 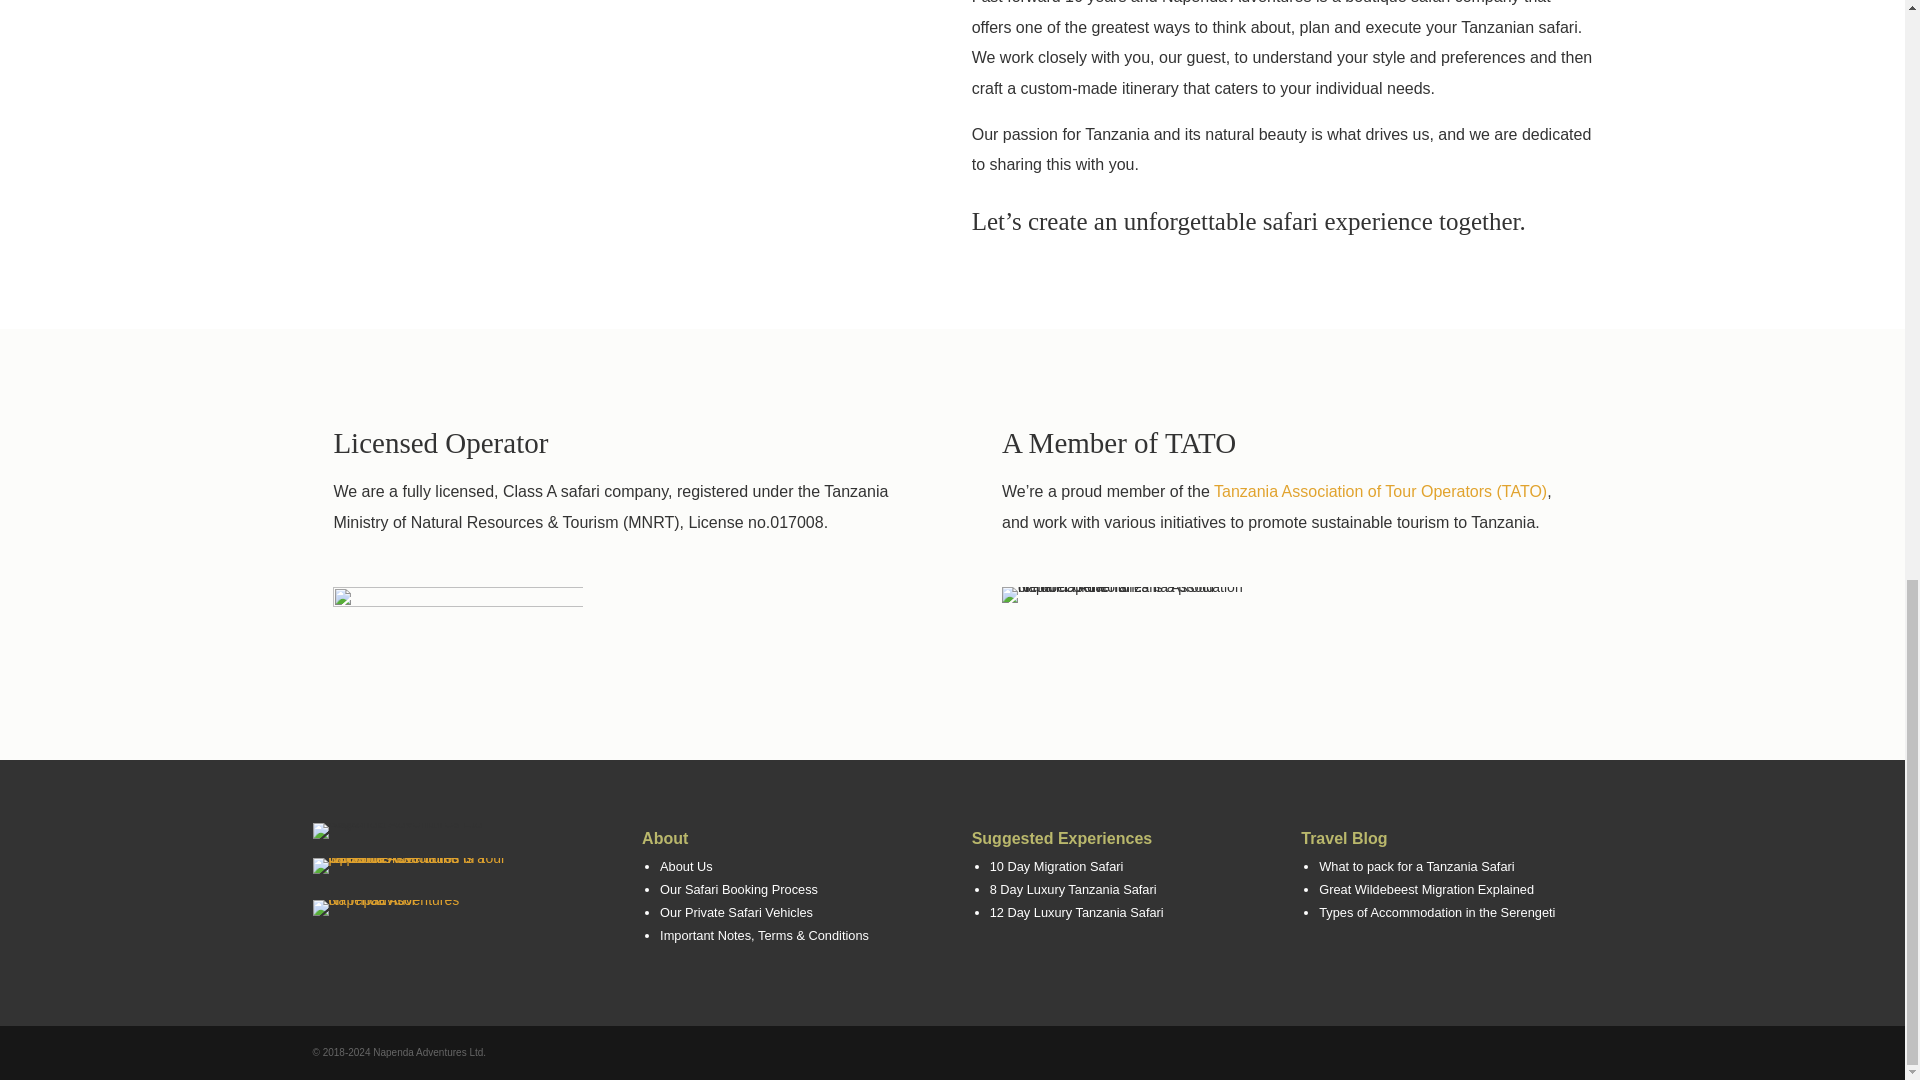 What do you see at coordinates (1344, 838) in the screenshot?
I see `Travel Blog` at bounding box center [1344, 838].